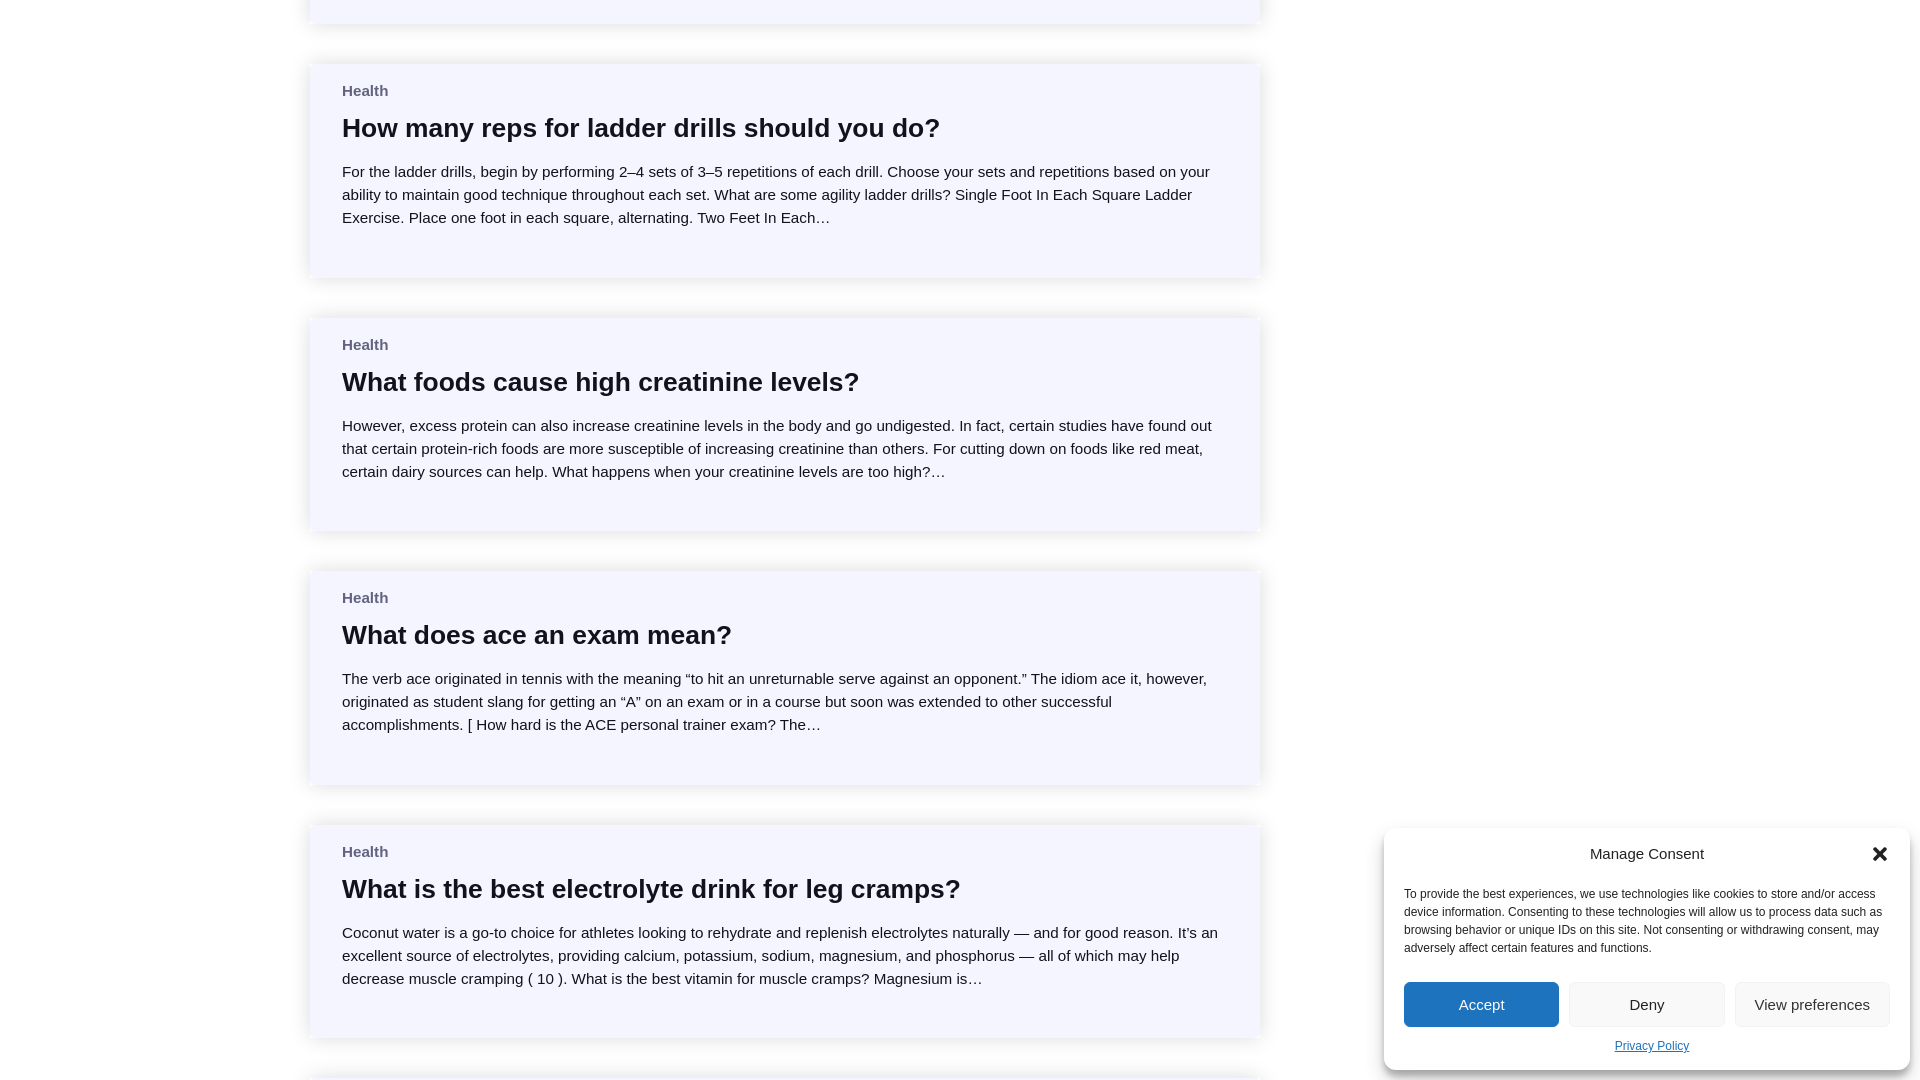 This screenshot has width=1920, height=1080. Describe the element at coordinates (600, 382) in the screenshot. I see `What foods cause high creatinine levels?` at that location.